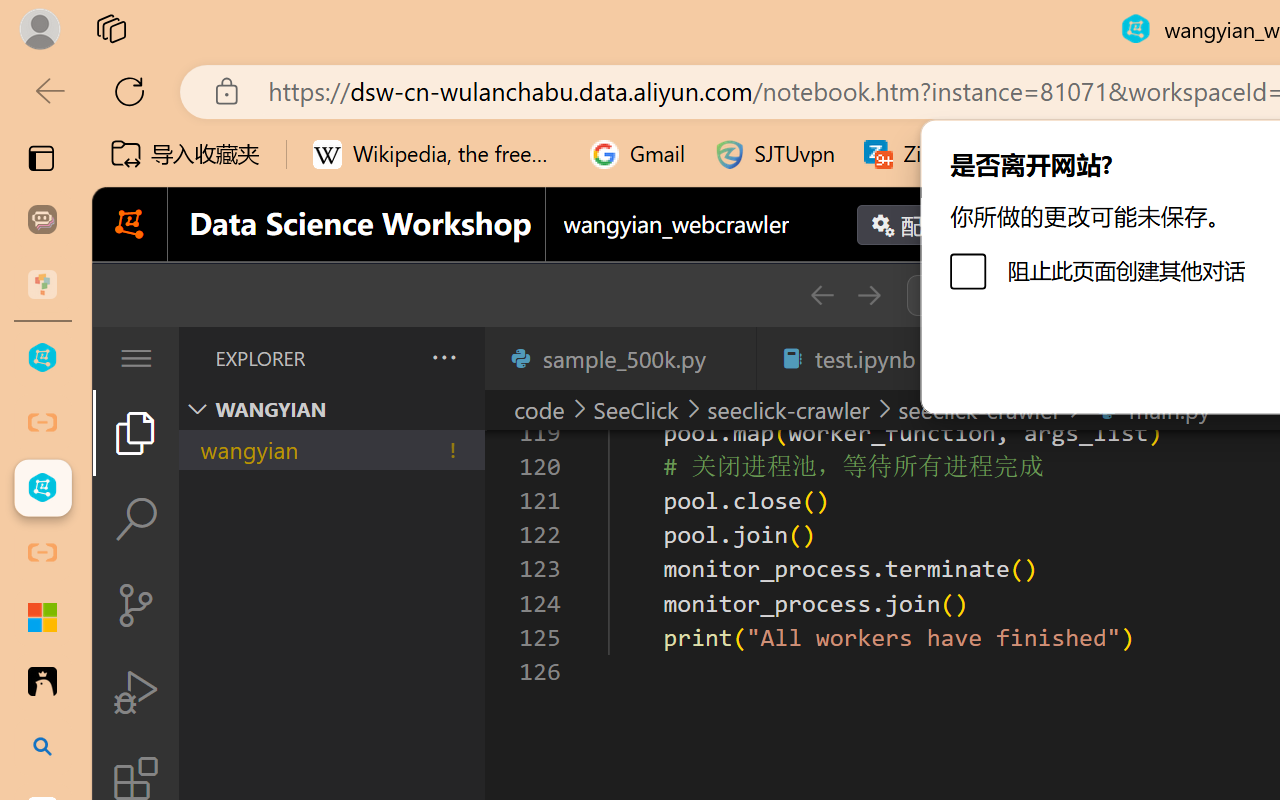  Describe the element at coordinates (620, 358) in the screenshot. I see `sample_500k.py` at that location.